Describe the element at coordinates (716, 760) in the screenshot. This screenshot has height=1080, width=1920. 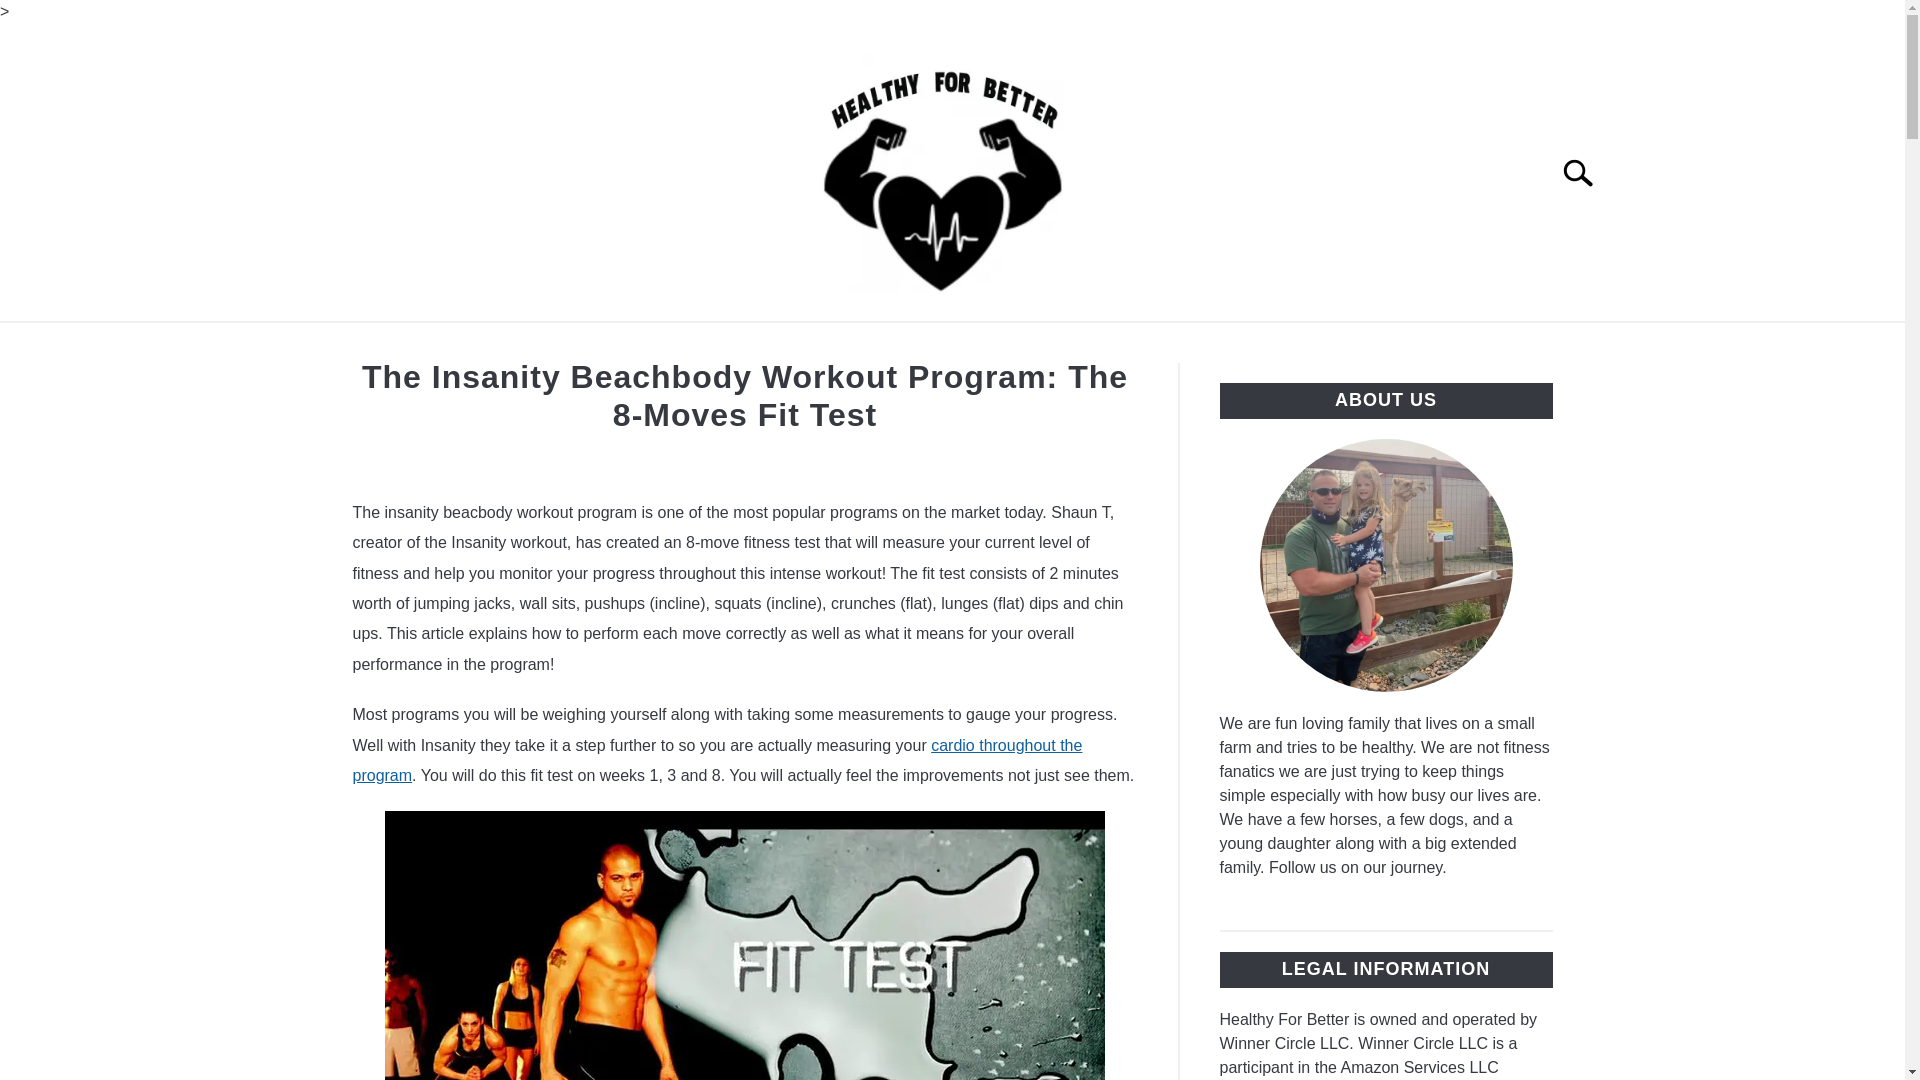
I see `cardio throughout the program` at that location.